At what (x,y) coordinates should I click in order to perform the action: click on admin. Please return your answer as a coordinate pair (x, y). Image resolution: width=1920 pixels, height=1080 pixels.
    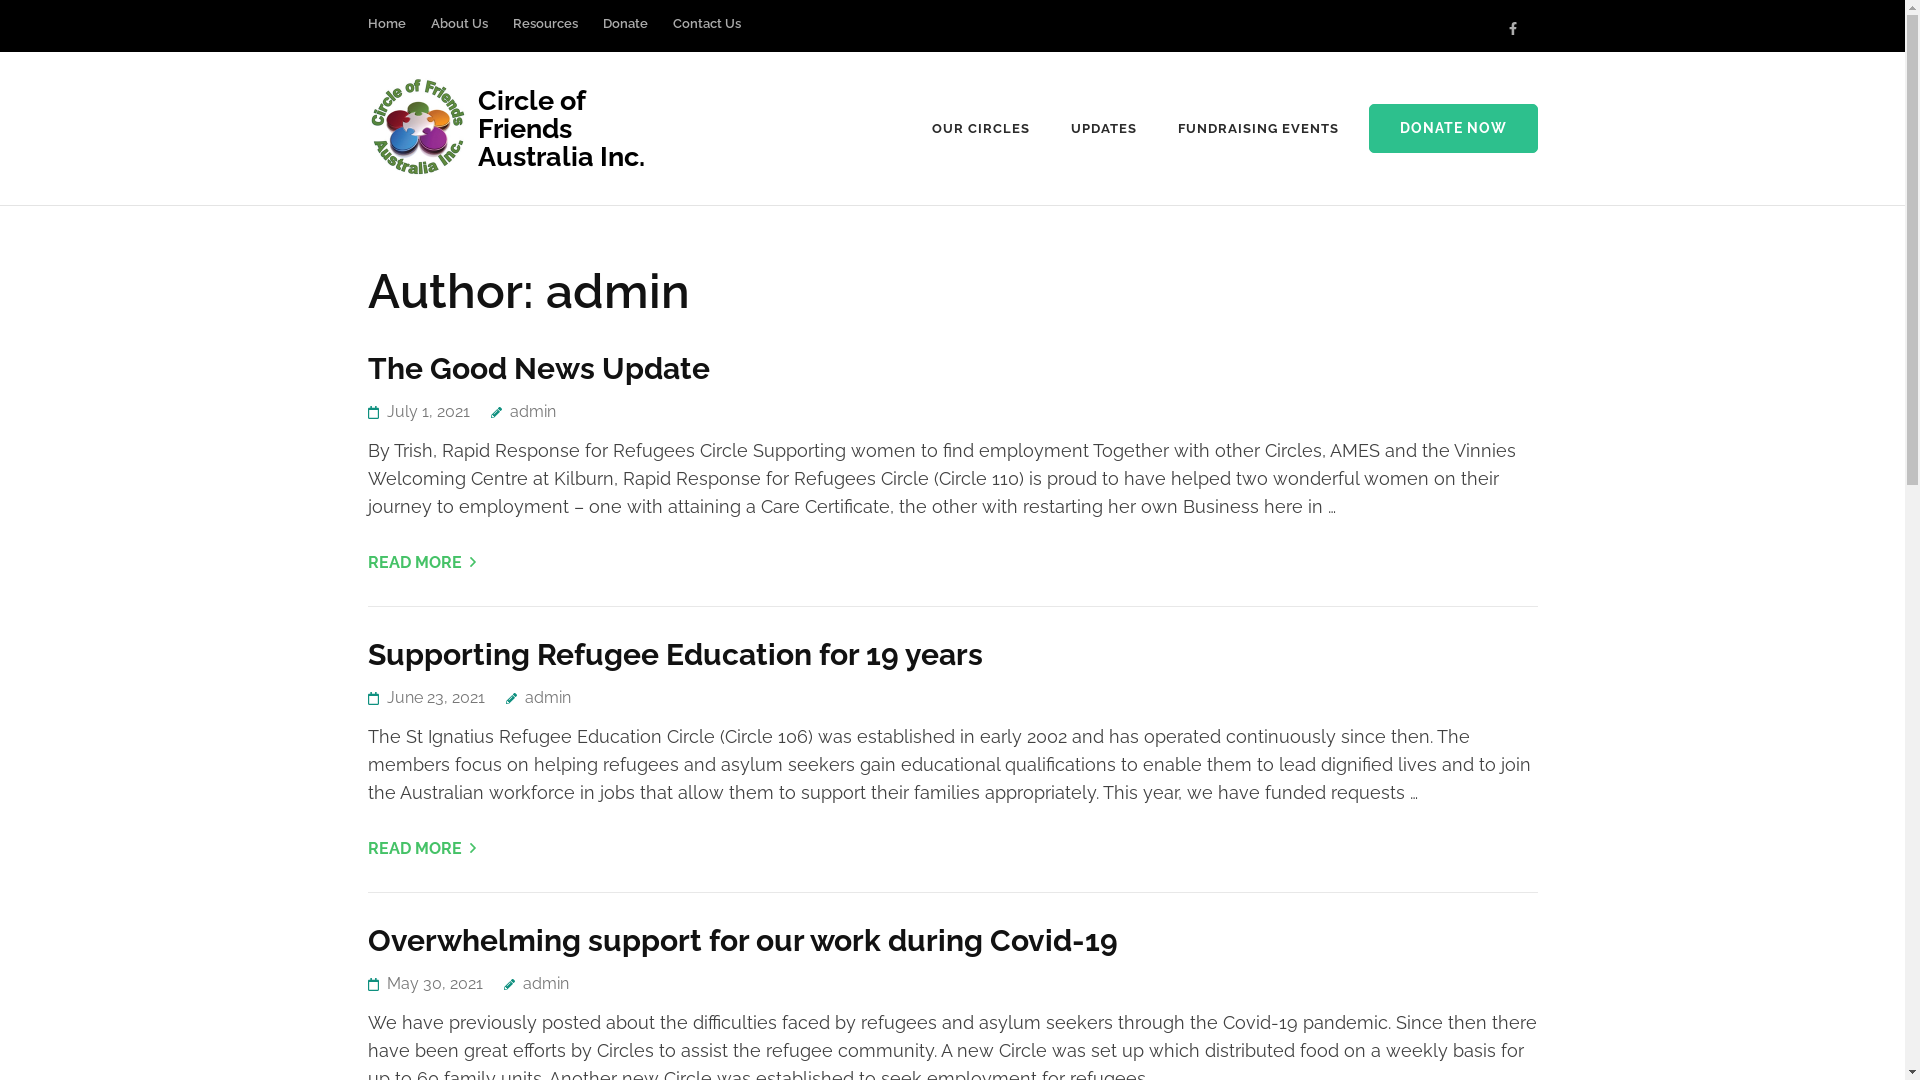
    Looking at the image, I should click on (538, 698).